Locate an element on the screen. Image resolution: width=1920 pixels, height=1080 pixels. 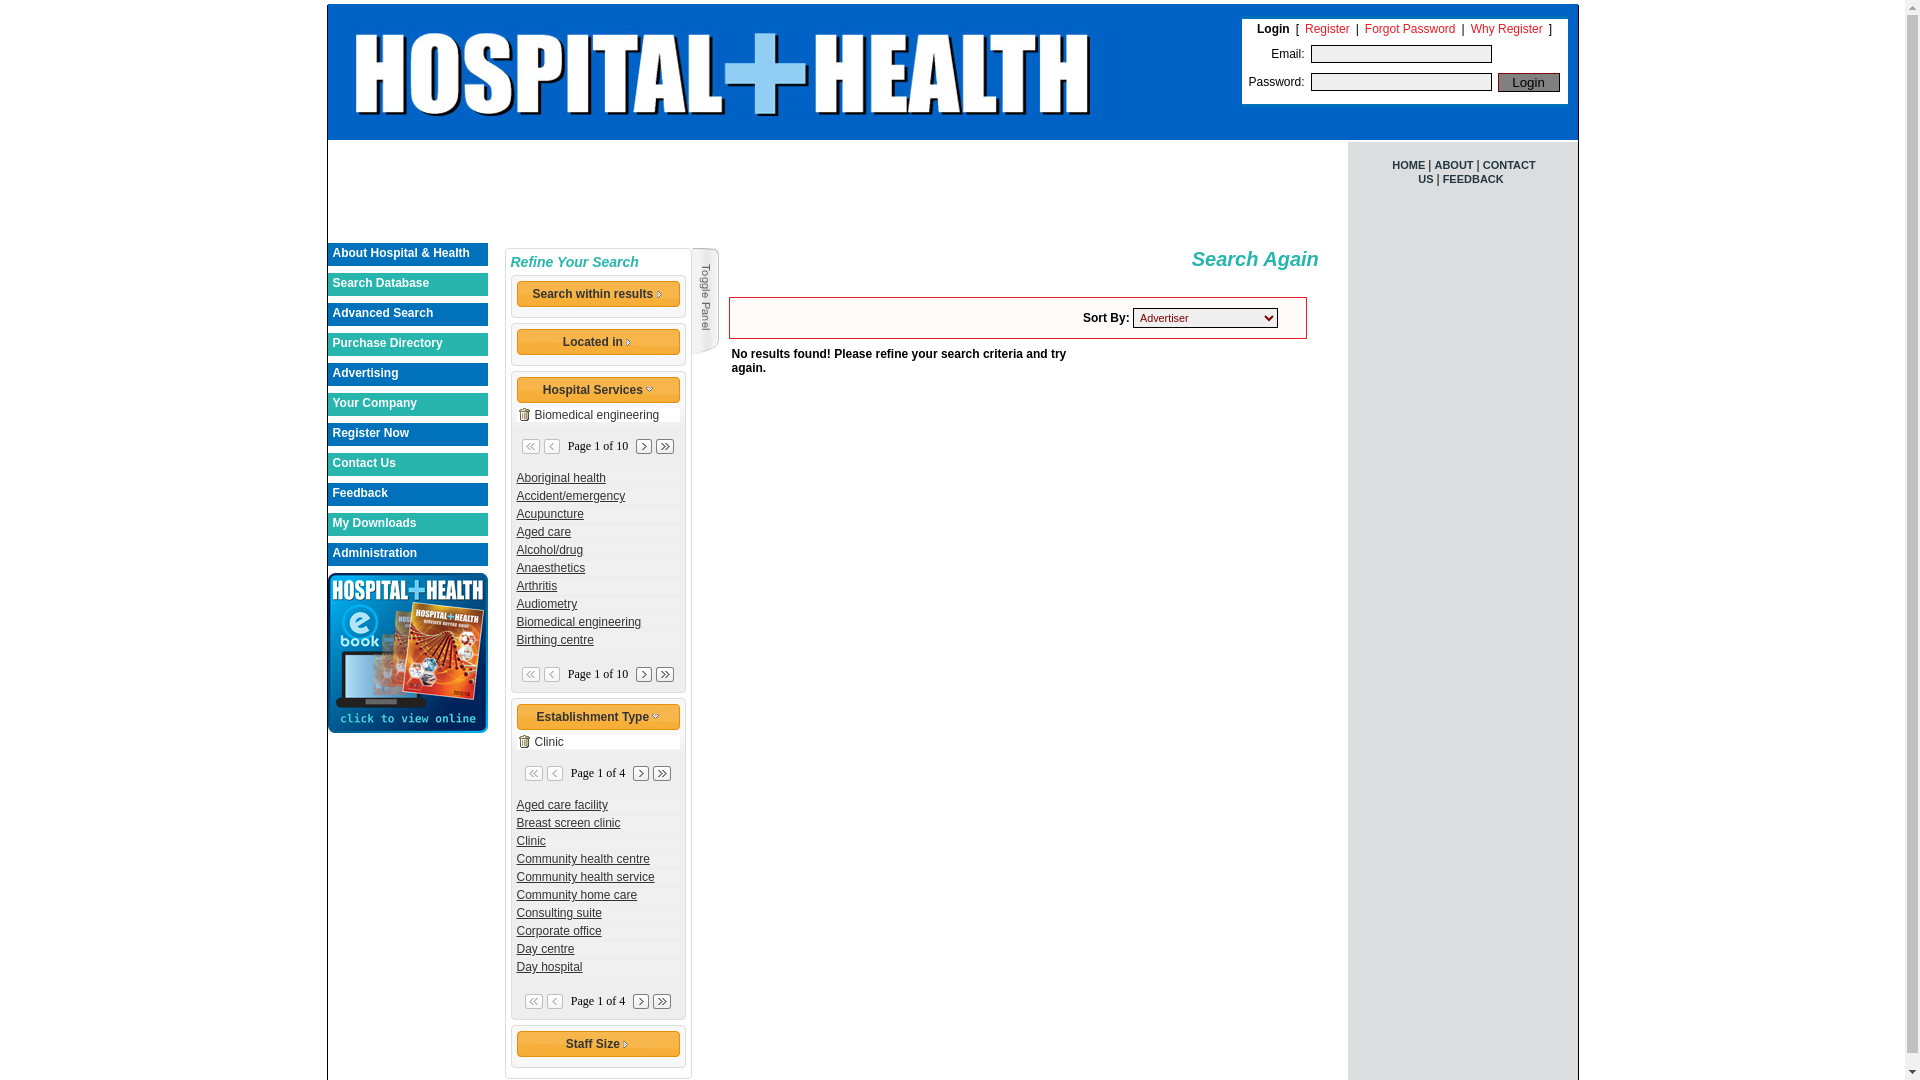
Community home care is located at coordinates (598, 895).